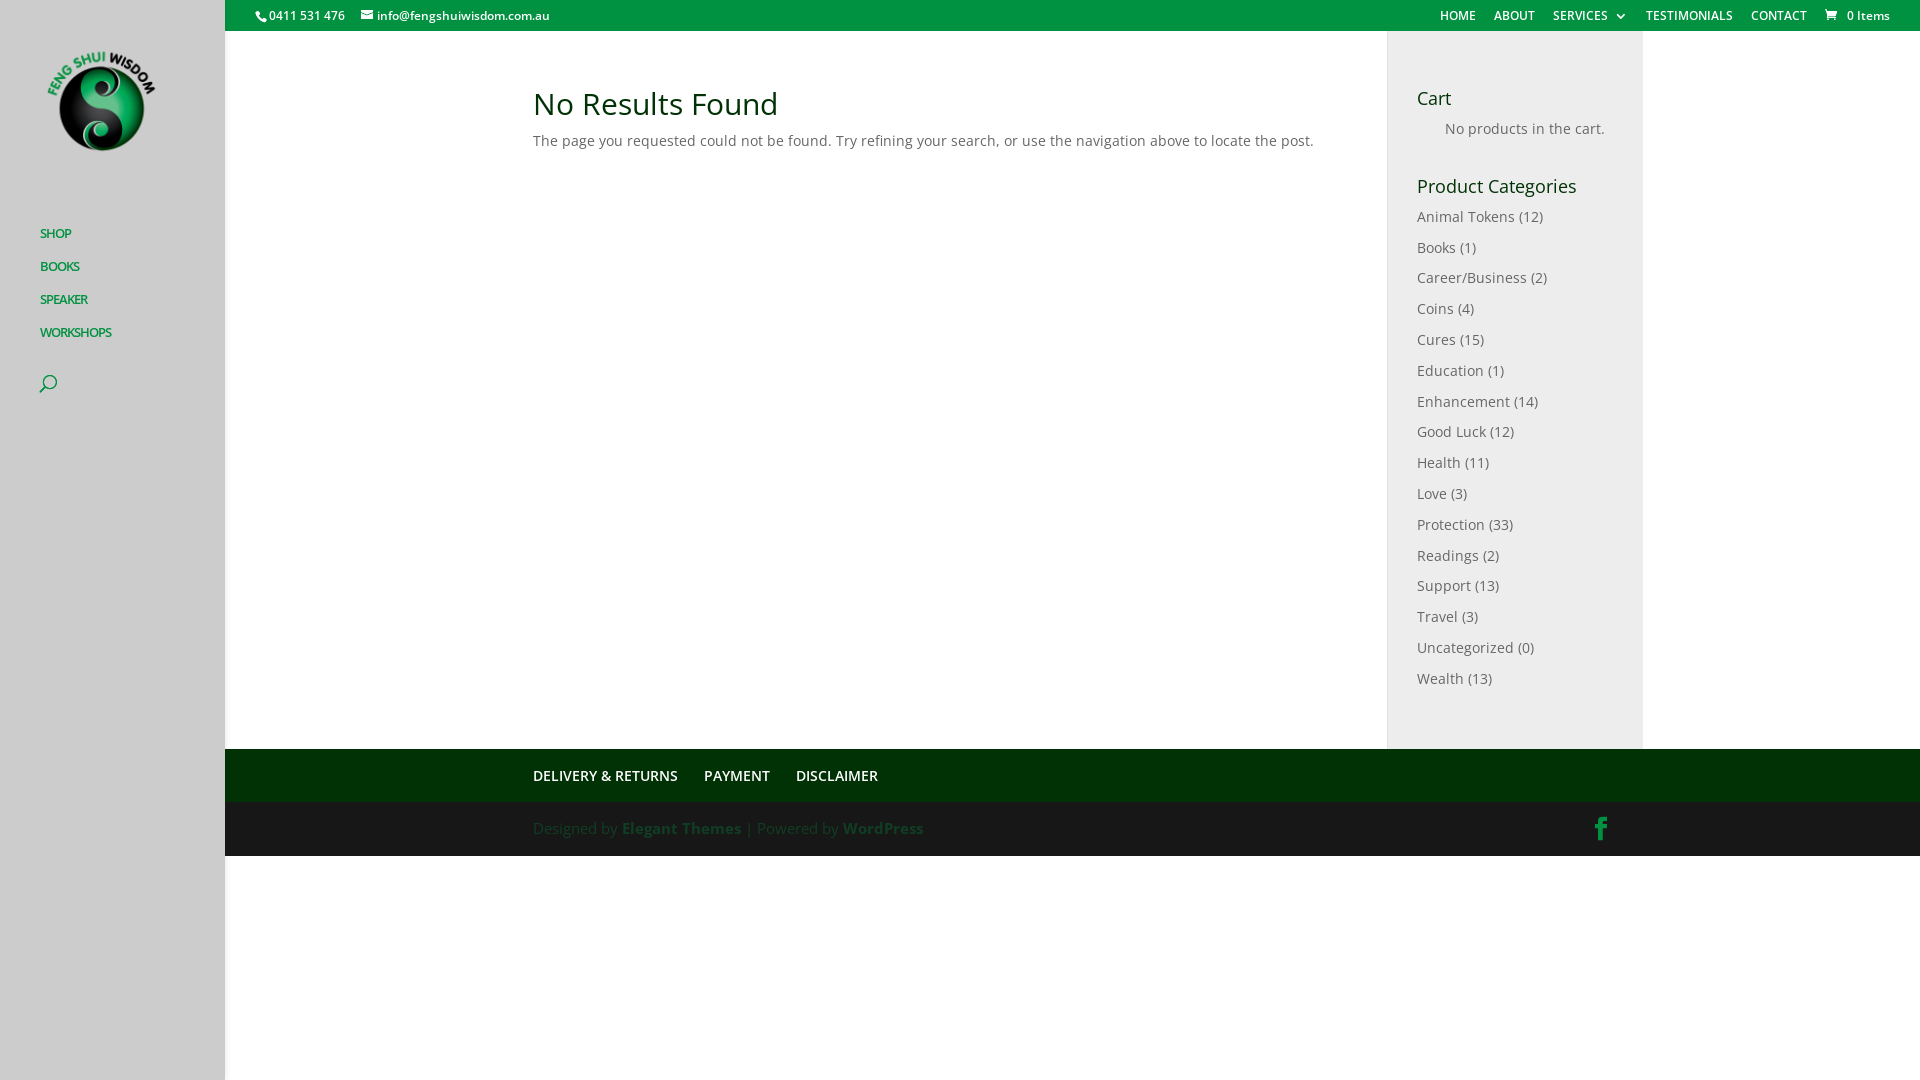 This screenshot has height=1080, width=1920. What do you see at coordinates (456, 16) in the screenshot?
I see `info@fengshuiwisdom.com.au` at bounding box center [456, 16].